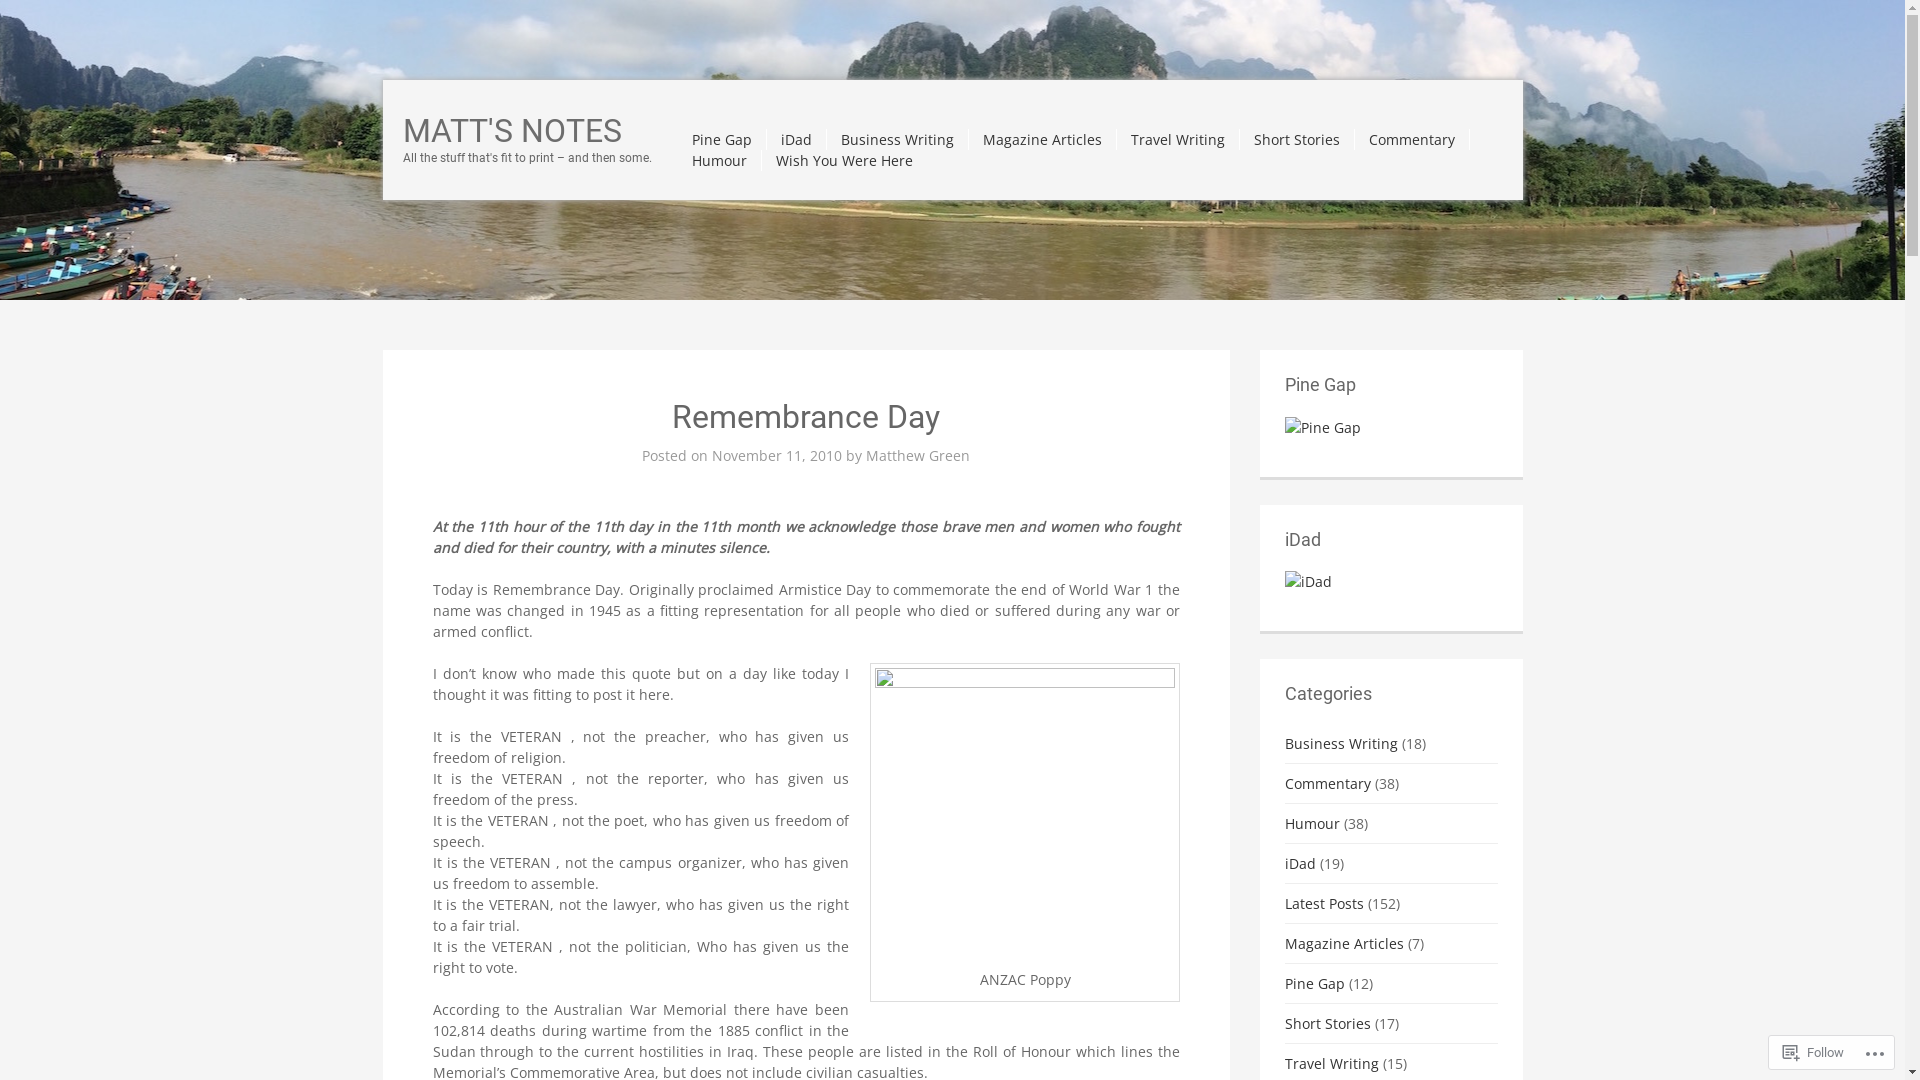 Image resolution: width=1920 pixels, height=1080 pixels. I want to click on Pine Gap, so click(722, 140).